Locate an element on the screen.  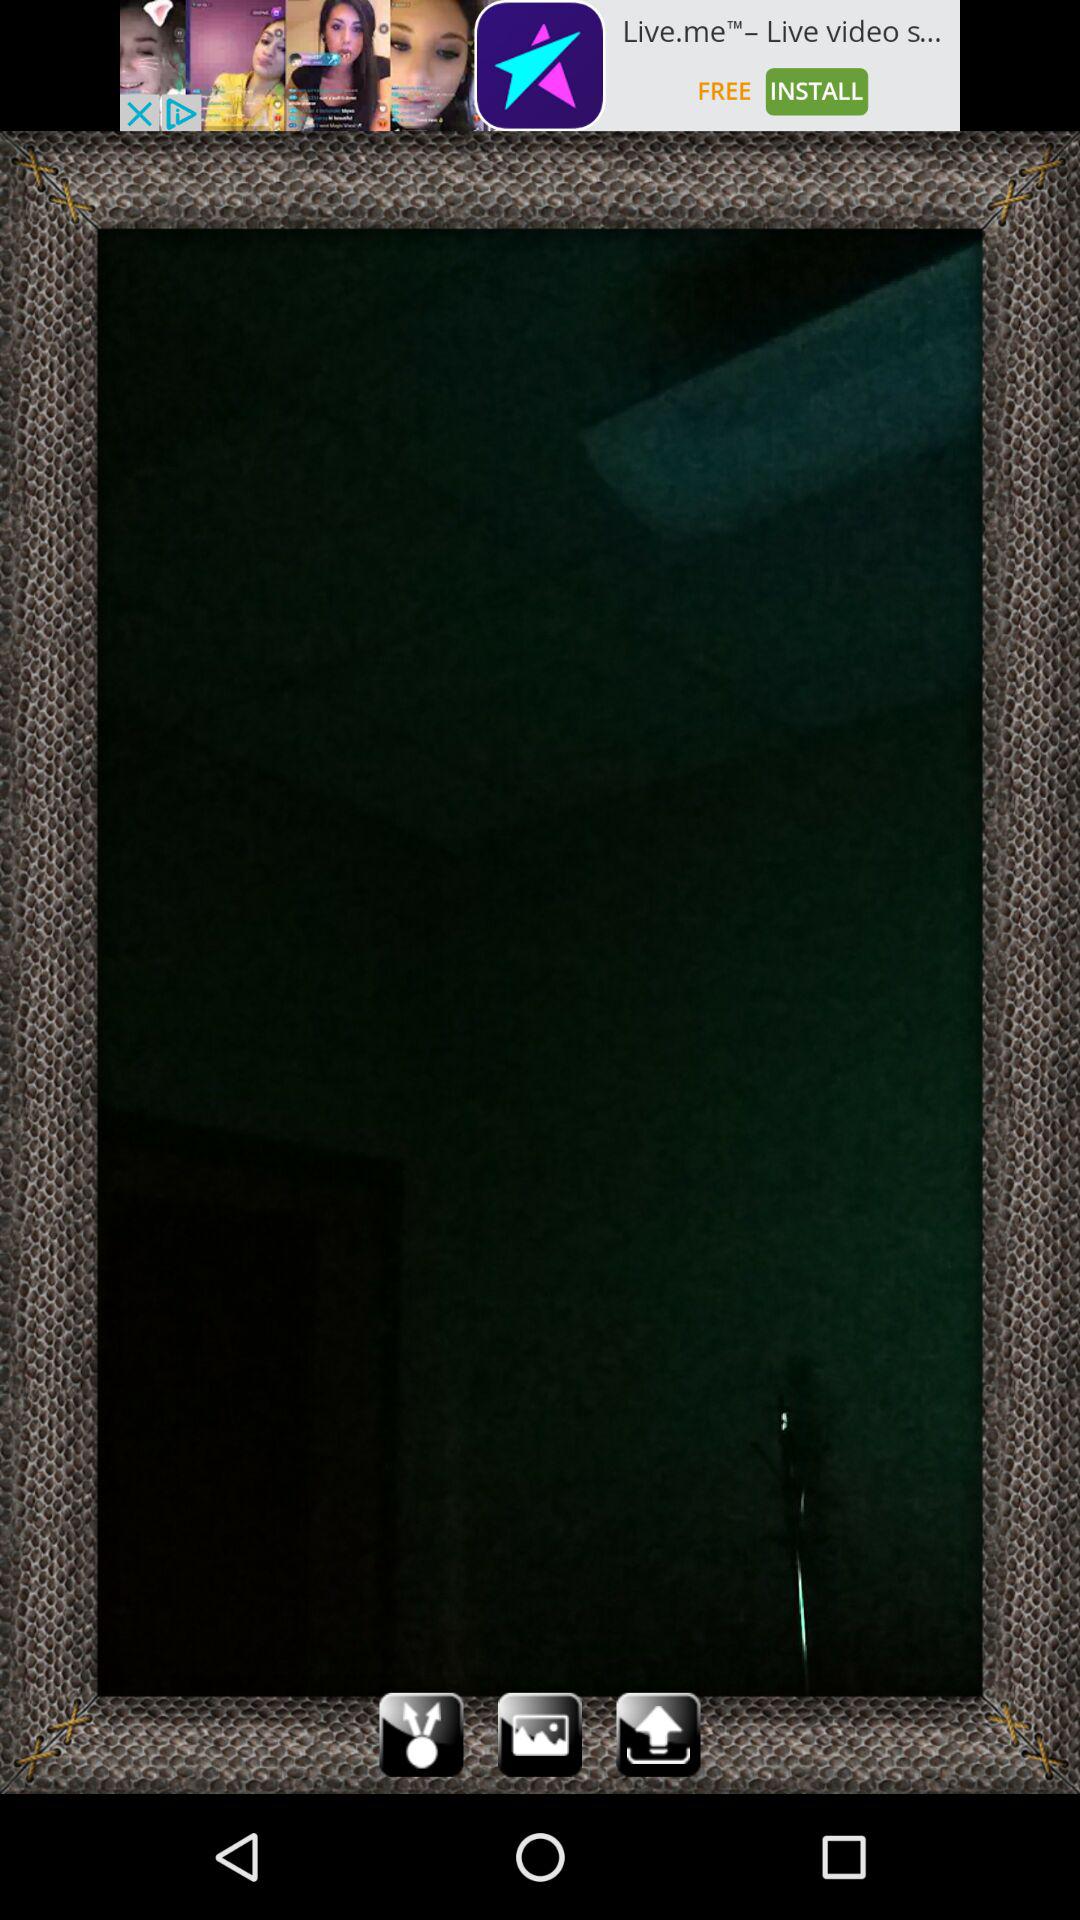
advertisement link is located at coordinates (540, 66).